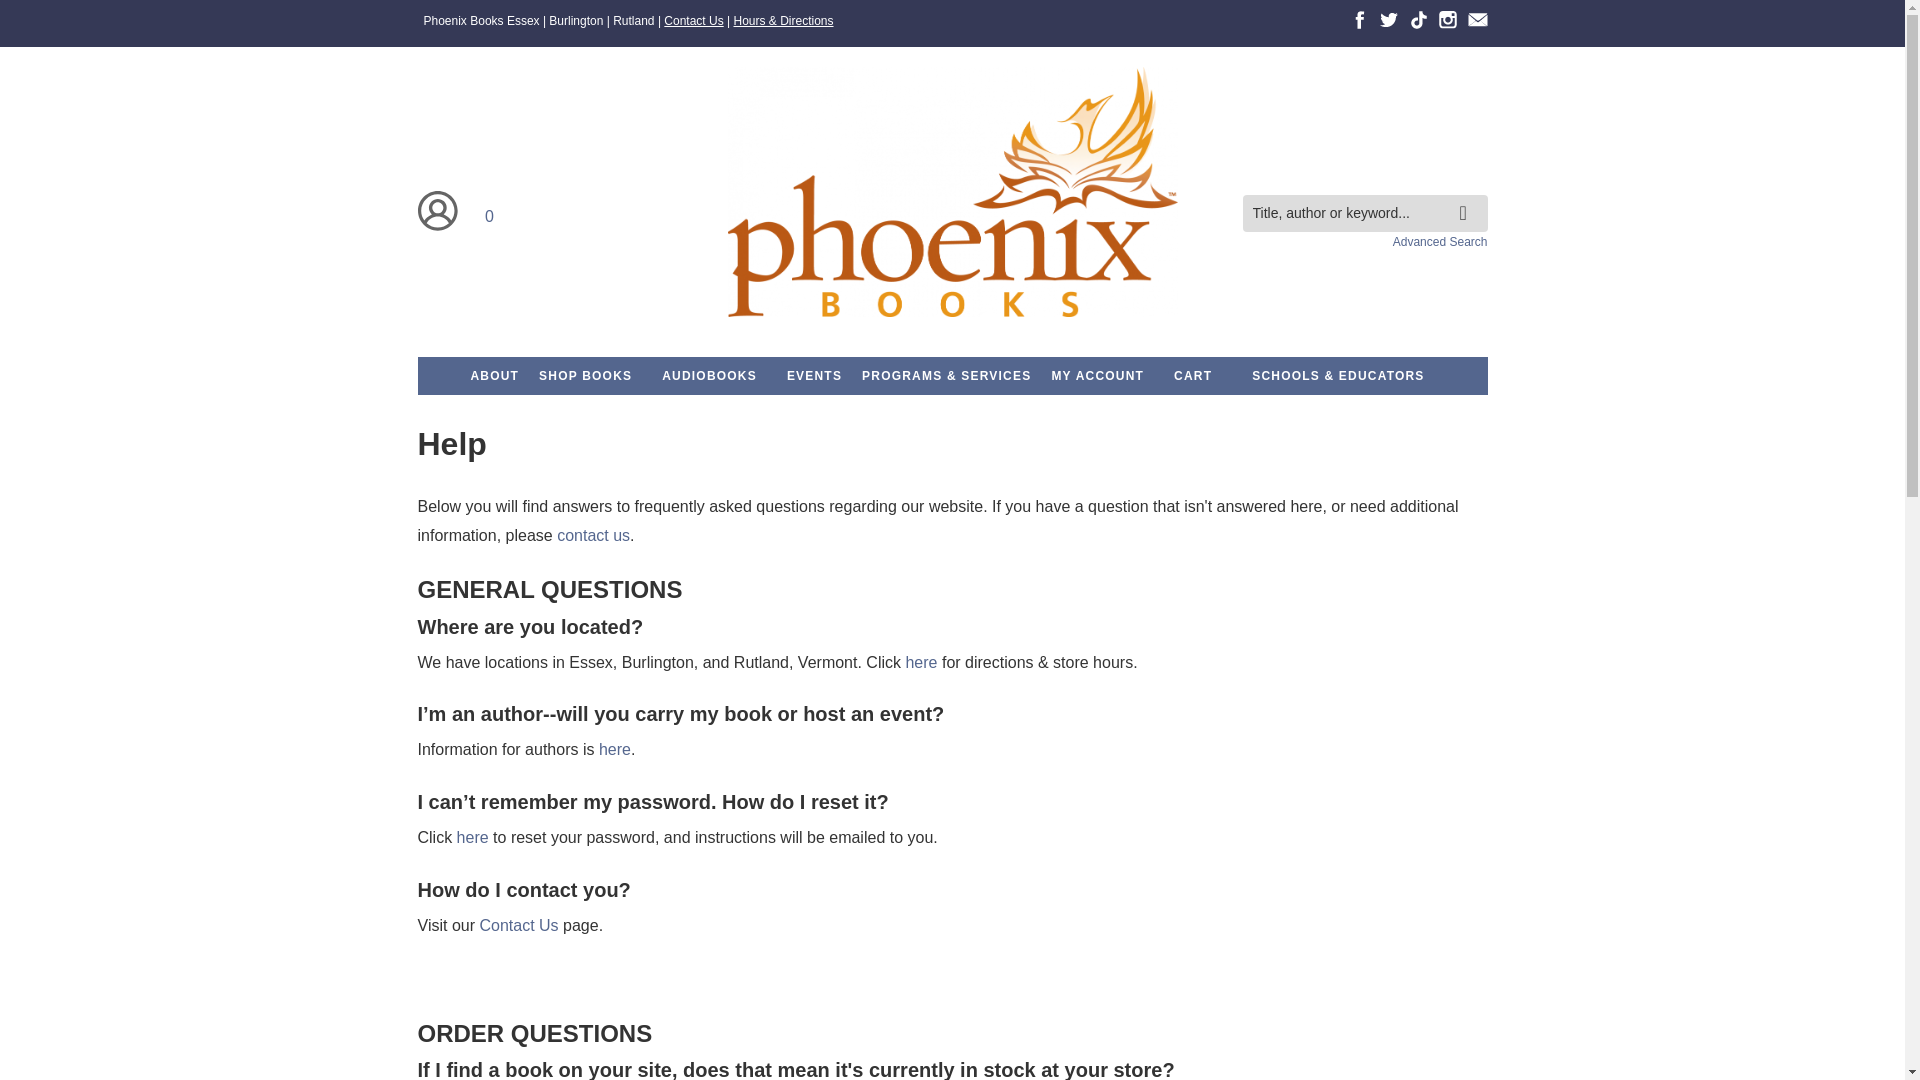  I want to click on ABOUT, so click(494, 376).